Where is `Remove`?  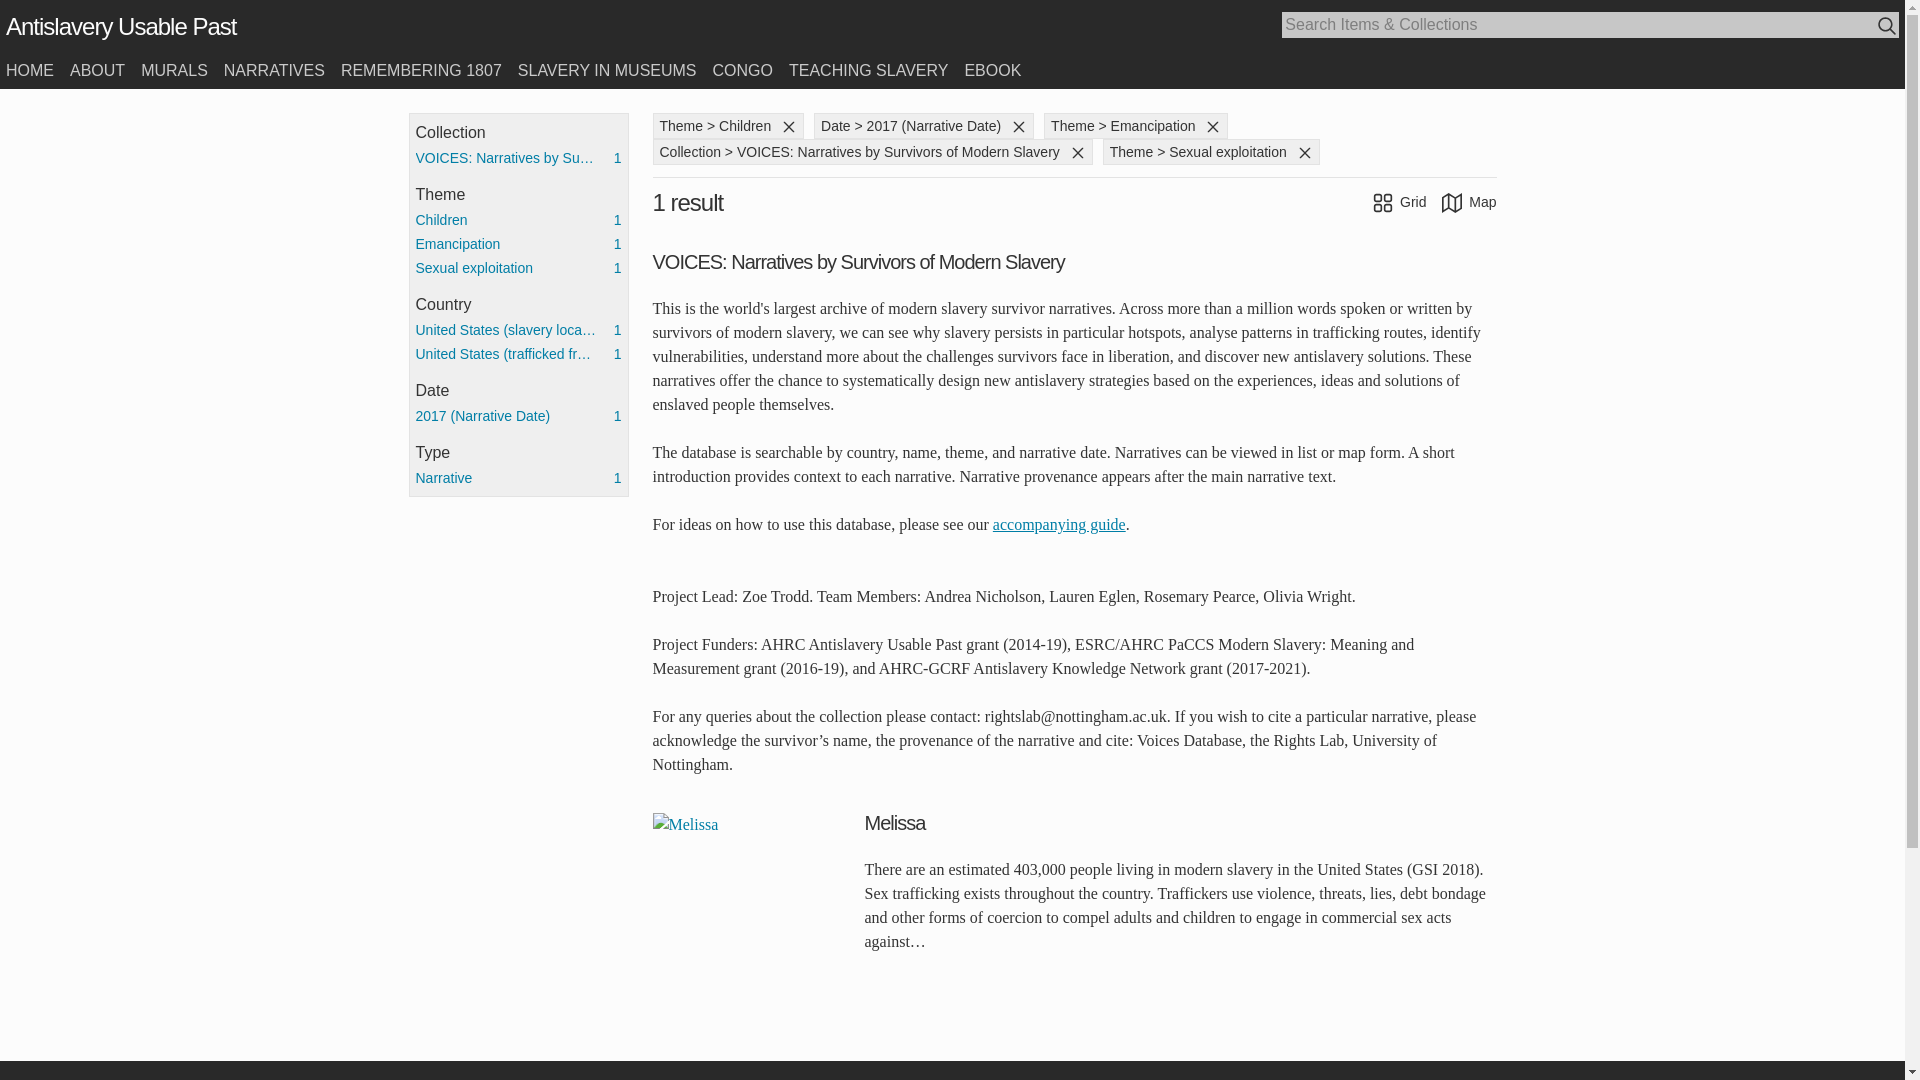 Remove is located at coordinates (1210, 125).